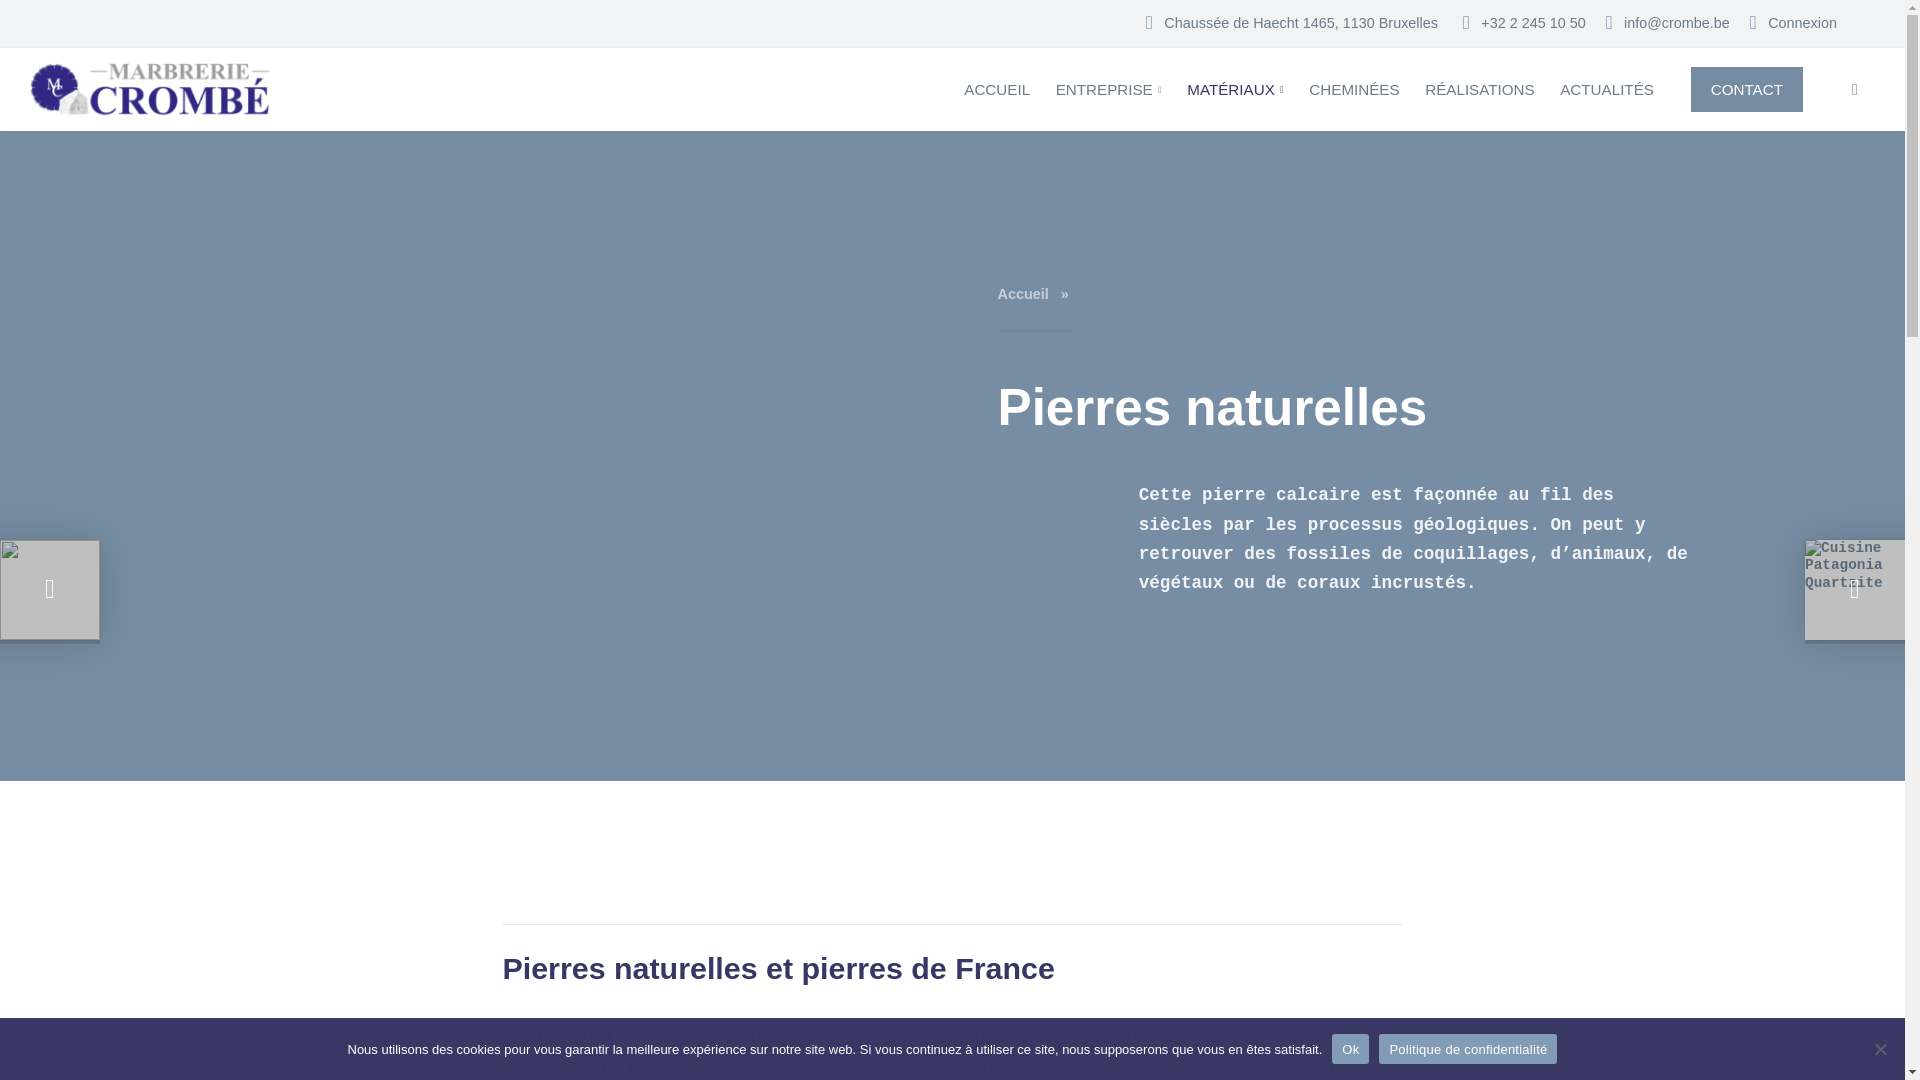 The image size is (1920, 1080). Describe the element at coordinates (1668, 22) in the screenshot. I see `info@crombe.be` at that location.